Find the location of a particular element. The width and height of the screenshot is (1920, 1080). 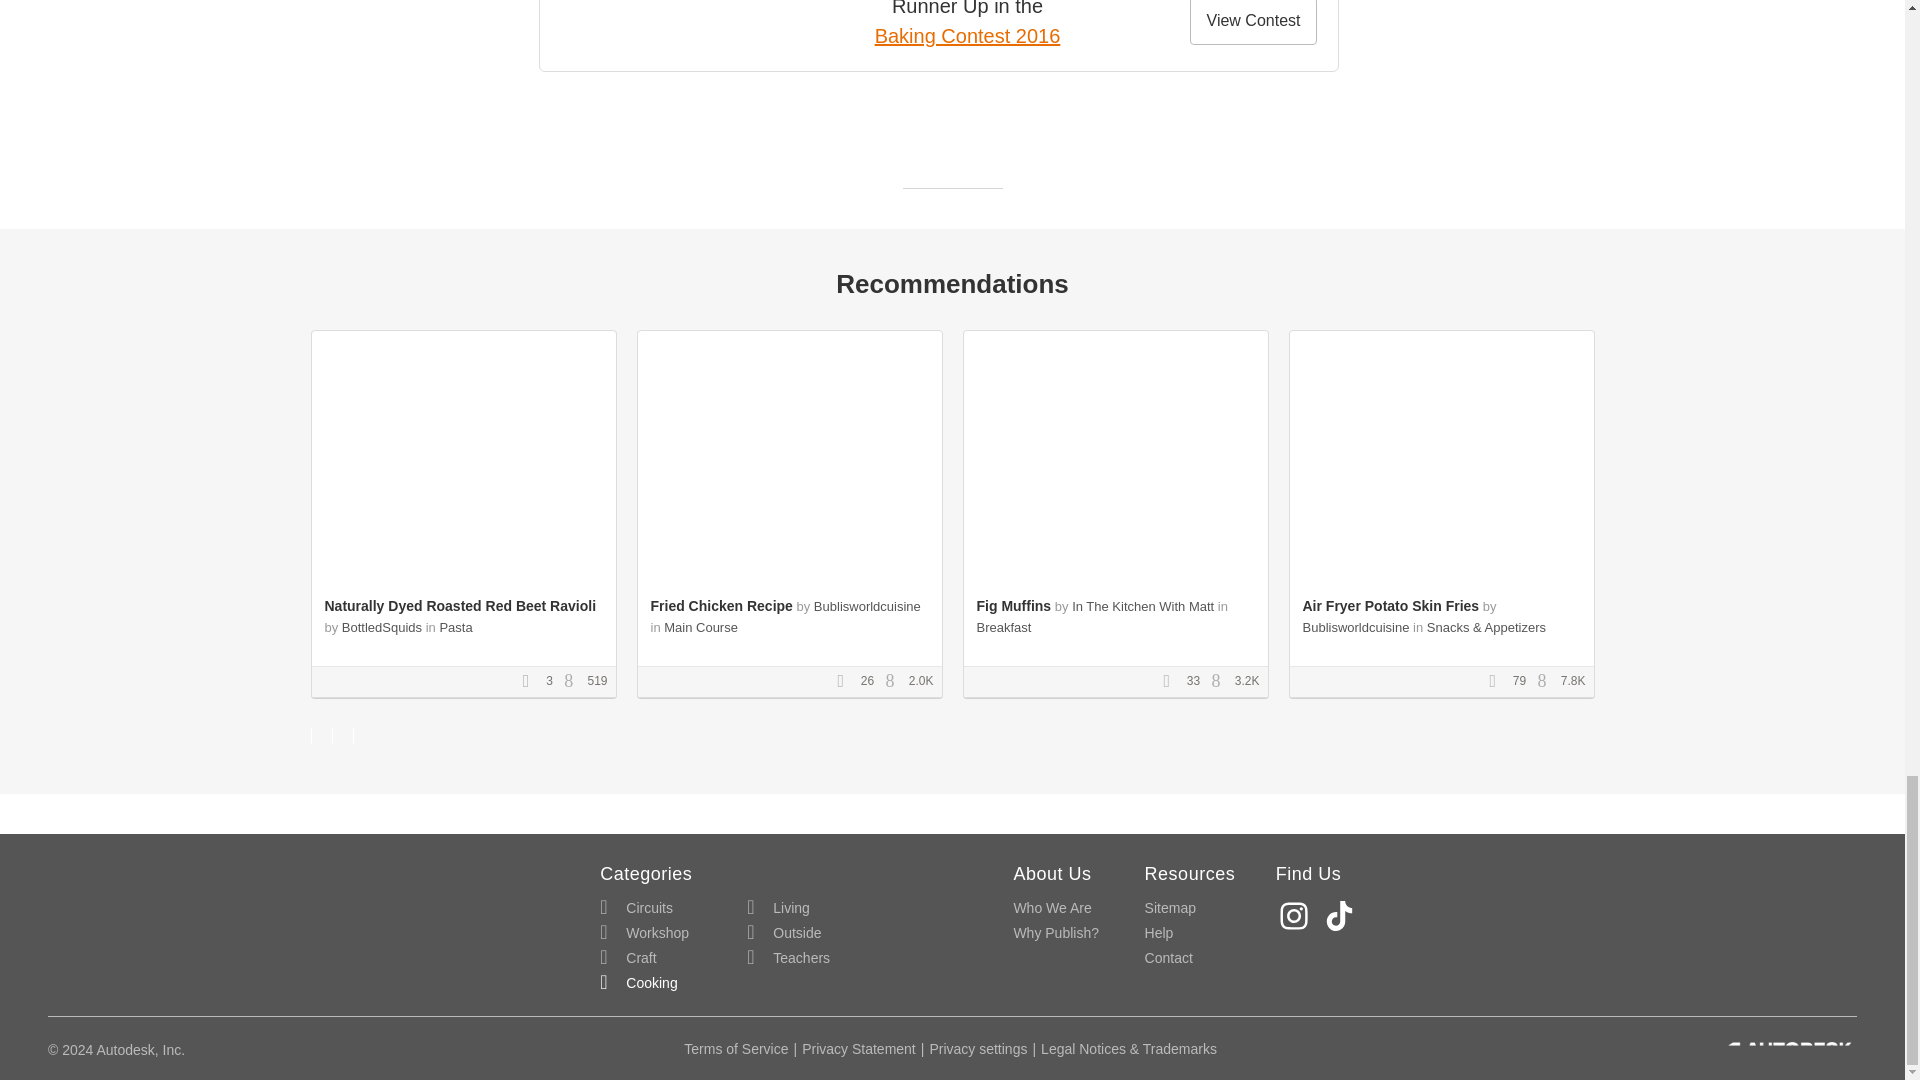

Bublisworldcuisine is located at coordinates (1355, 627).